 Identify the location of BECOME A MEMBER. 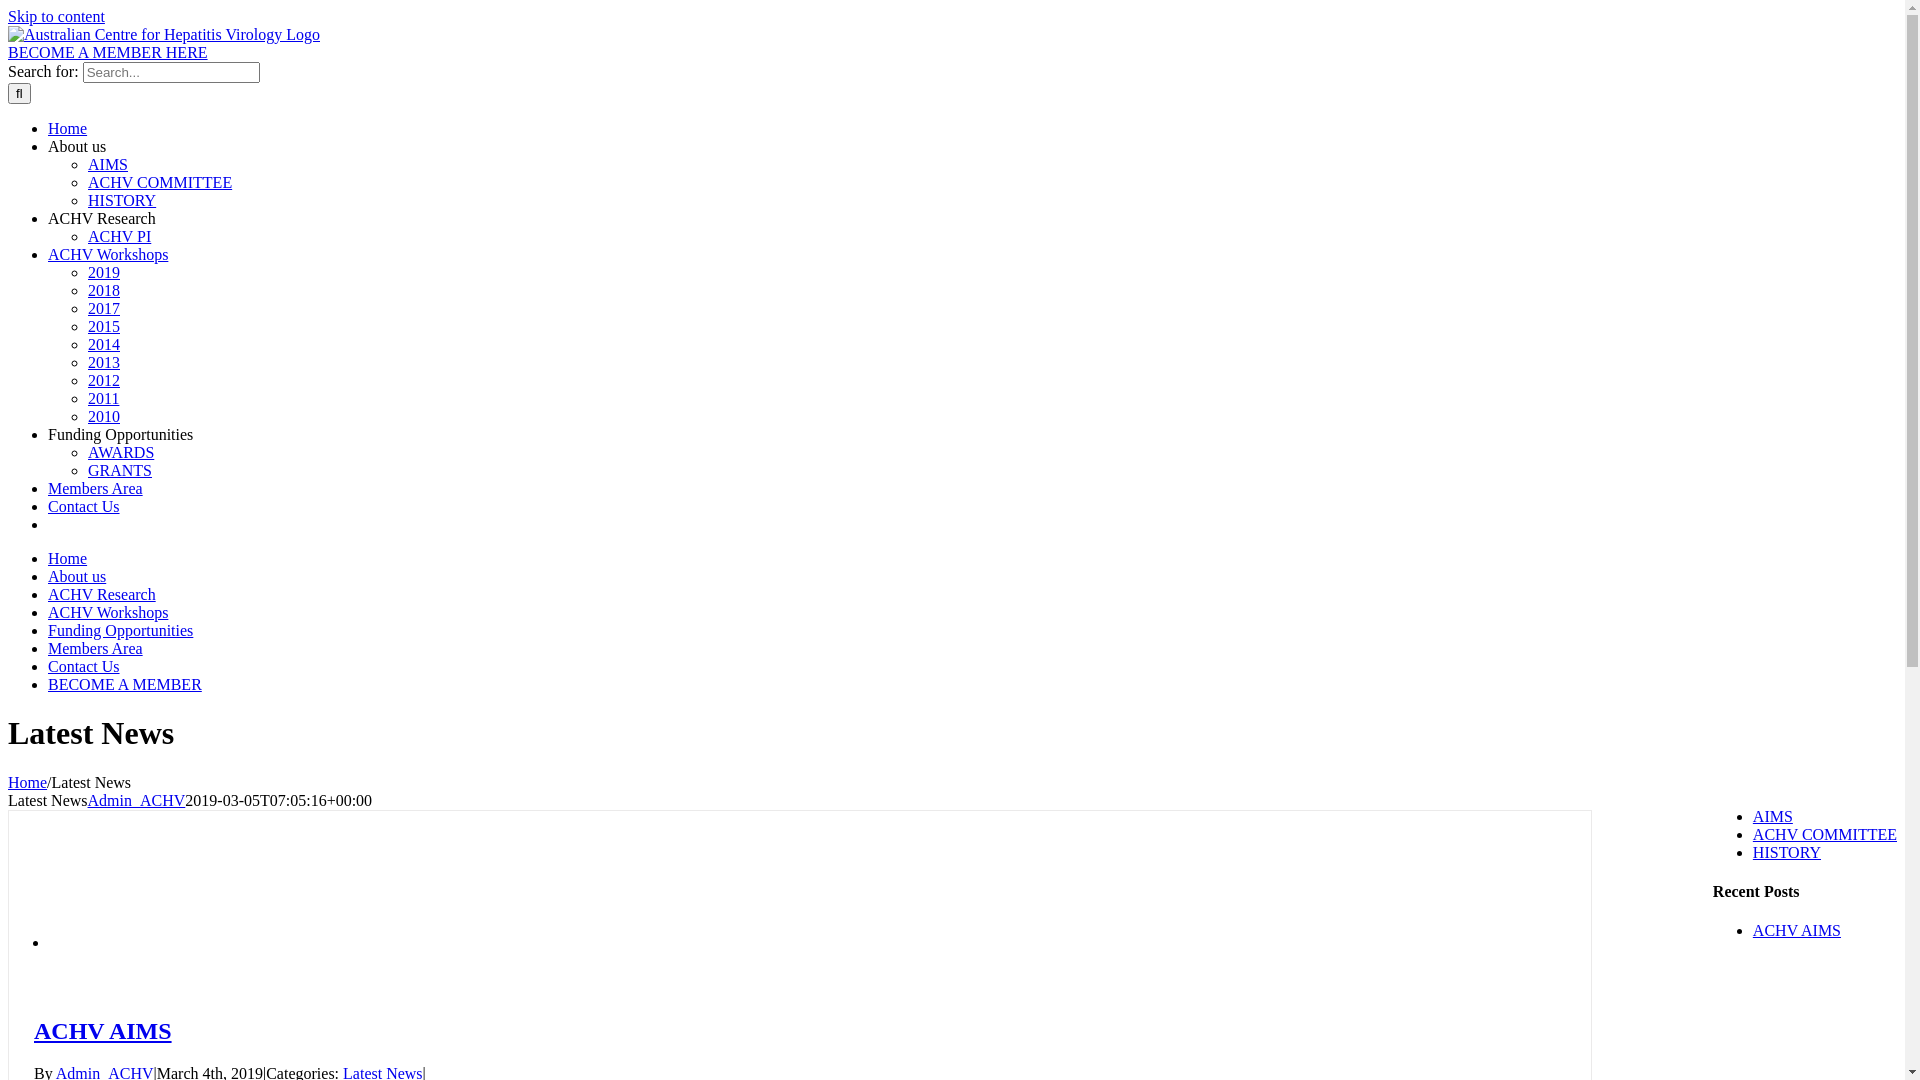
(125, 684).